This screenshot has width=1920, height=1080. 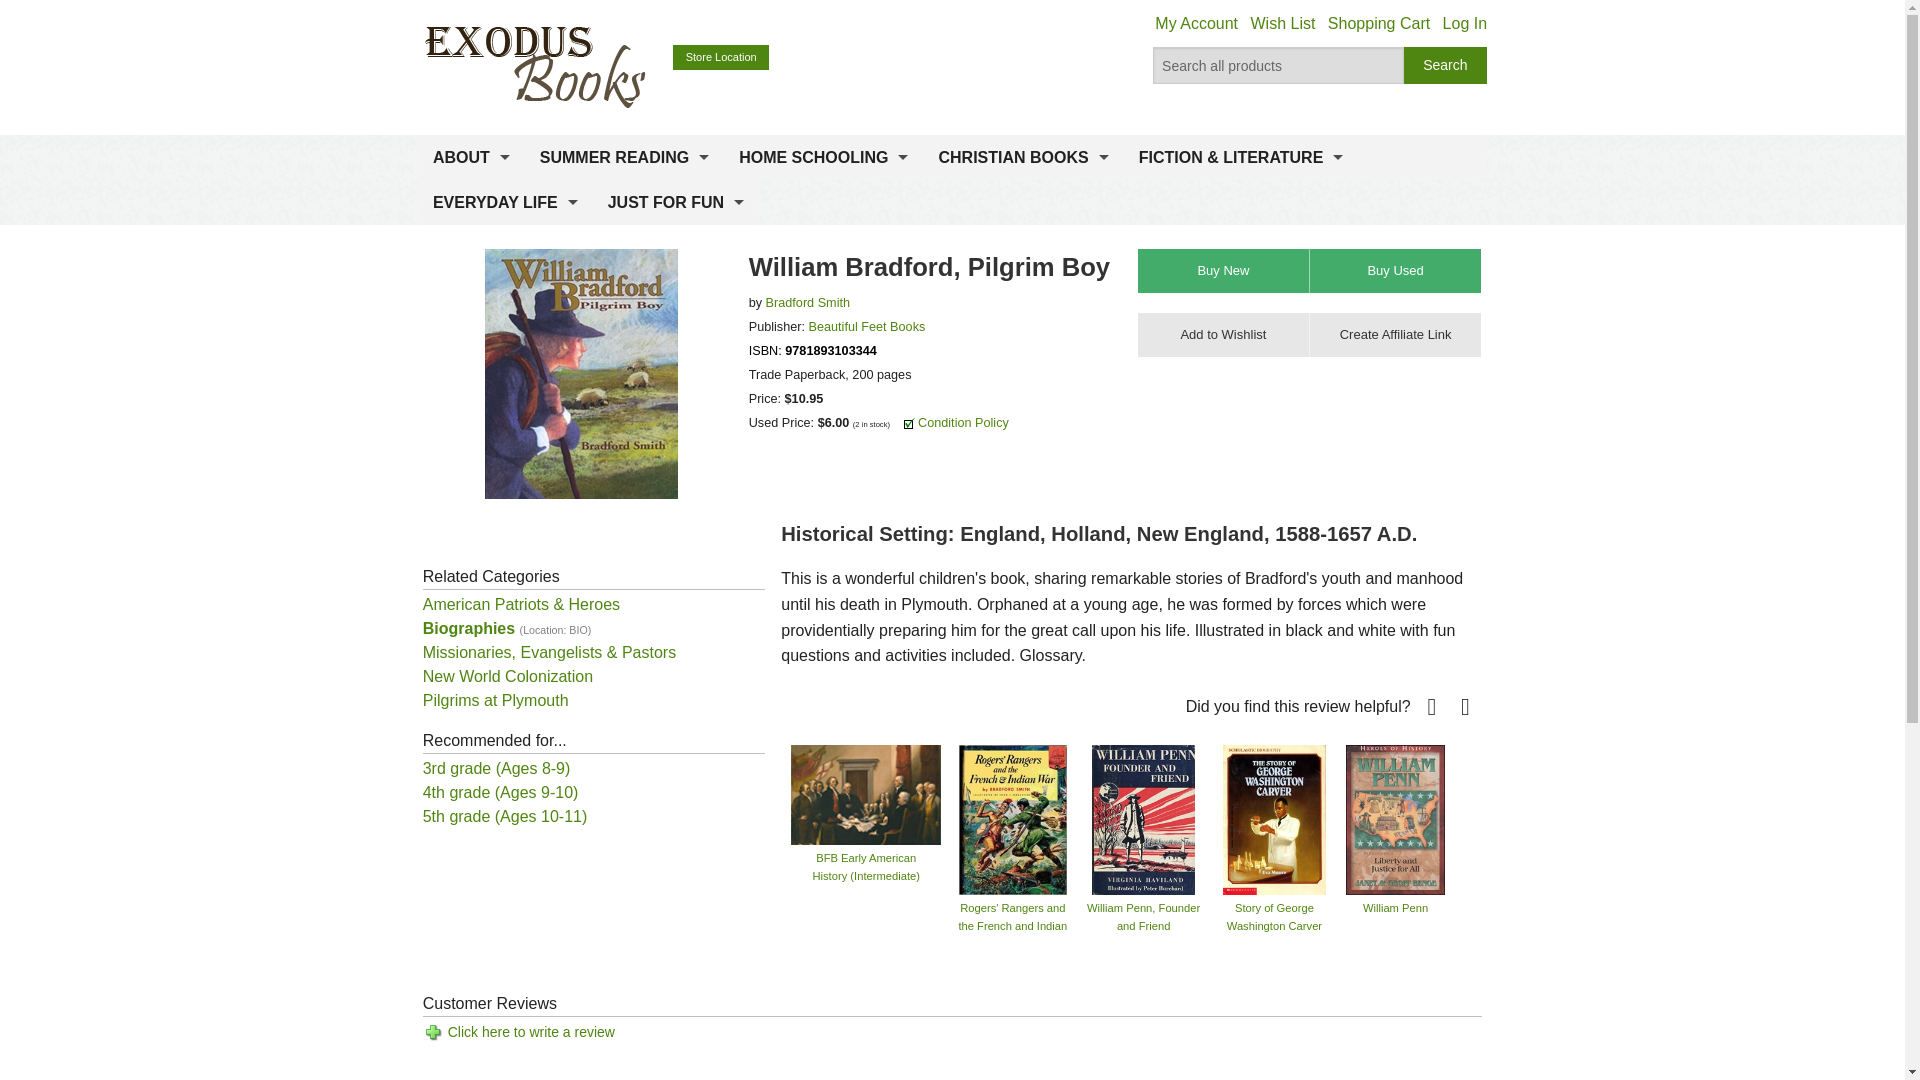 I want to click on Create Affiliate Link, so click(x=1394, y=335).